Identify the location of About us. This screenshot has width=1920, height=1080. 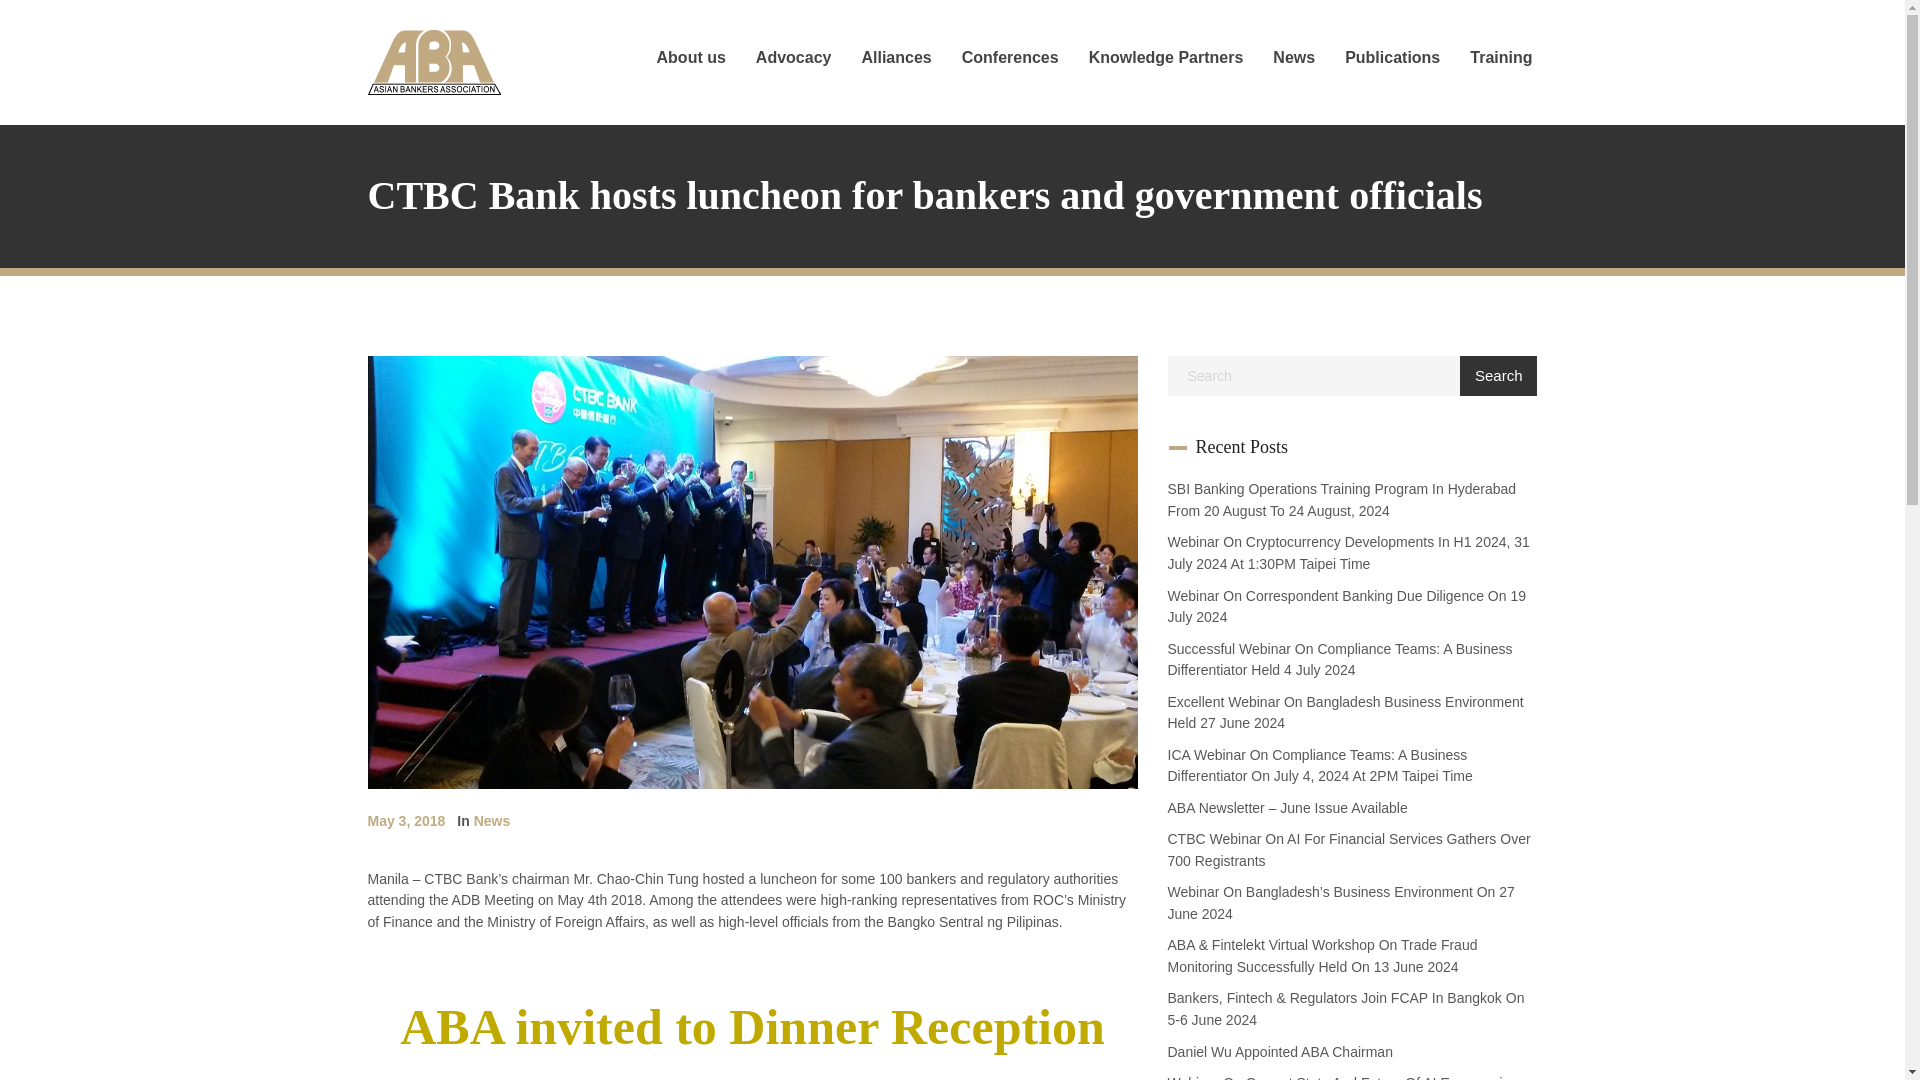
(692, 58).